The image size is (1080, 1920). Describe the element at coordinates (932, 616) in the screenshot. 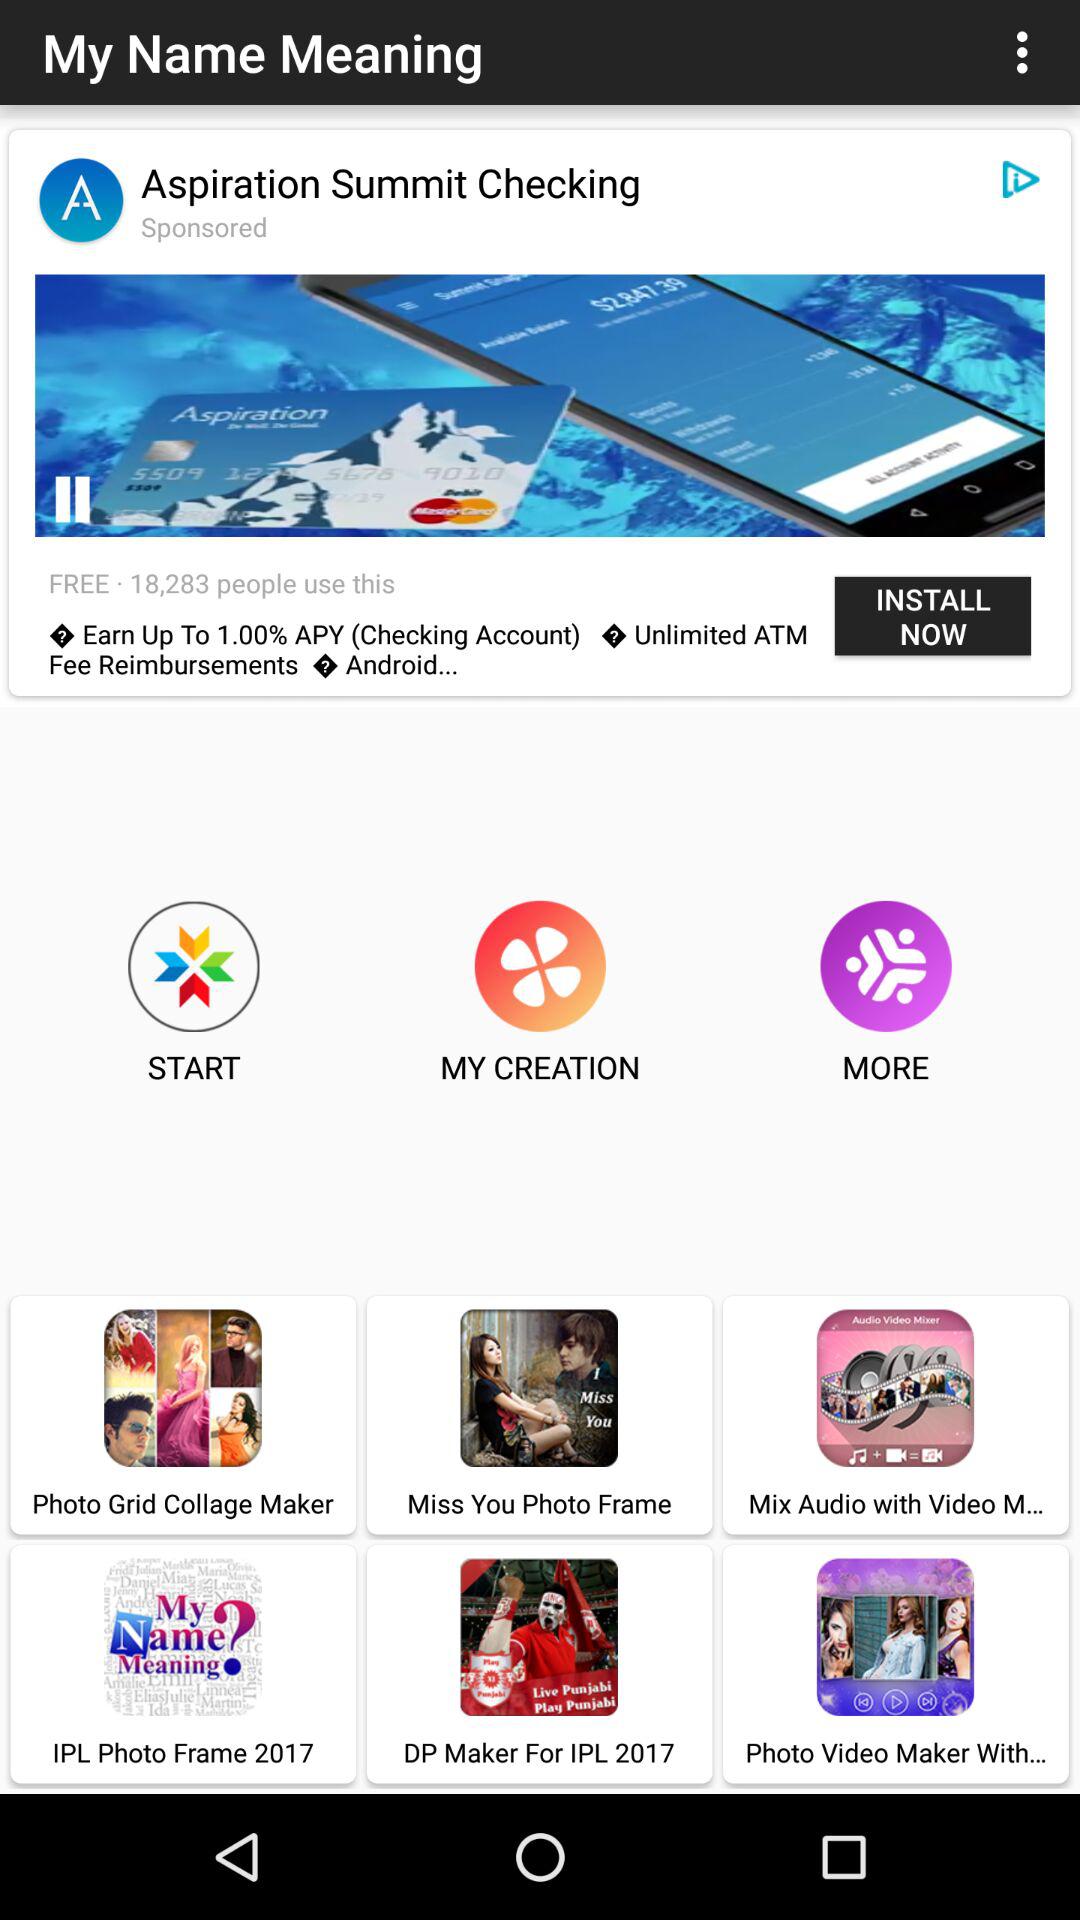

I see `launch the item next to the free 18 283 icon` at that location.